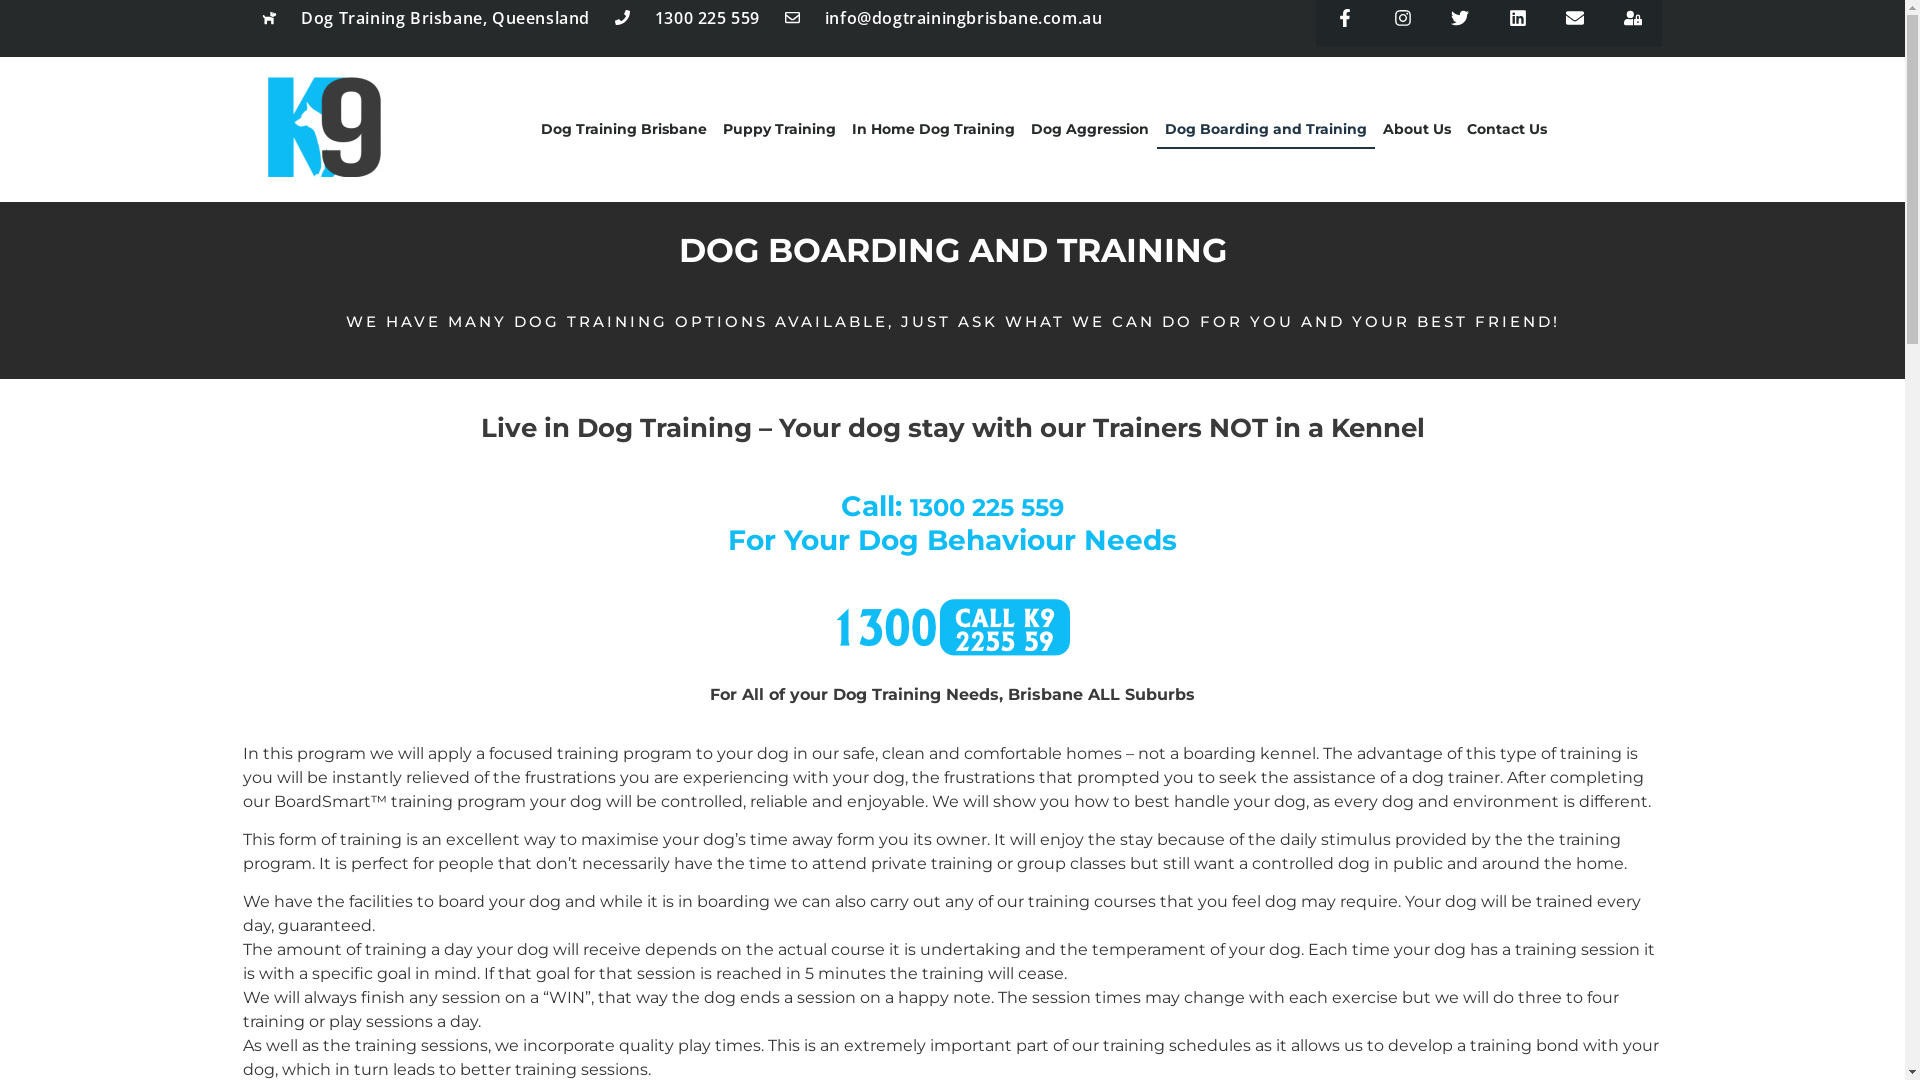 This screenshot has height=1080, width=1920. Describe the element at coordinates (426, 18) in the screenshot. I see `Dog Training Brisbane, Queensland` at that location.